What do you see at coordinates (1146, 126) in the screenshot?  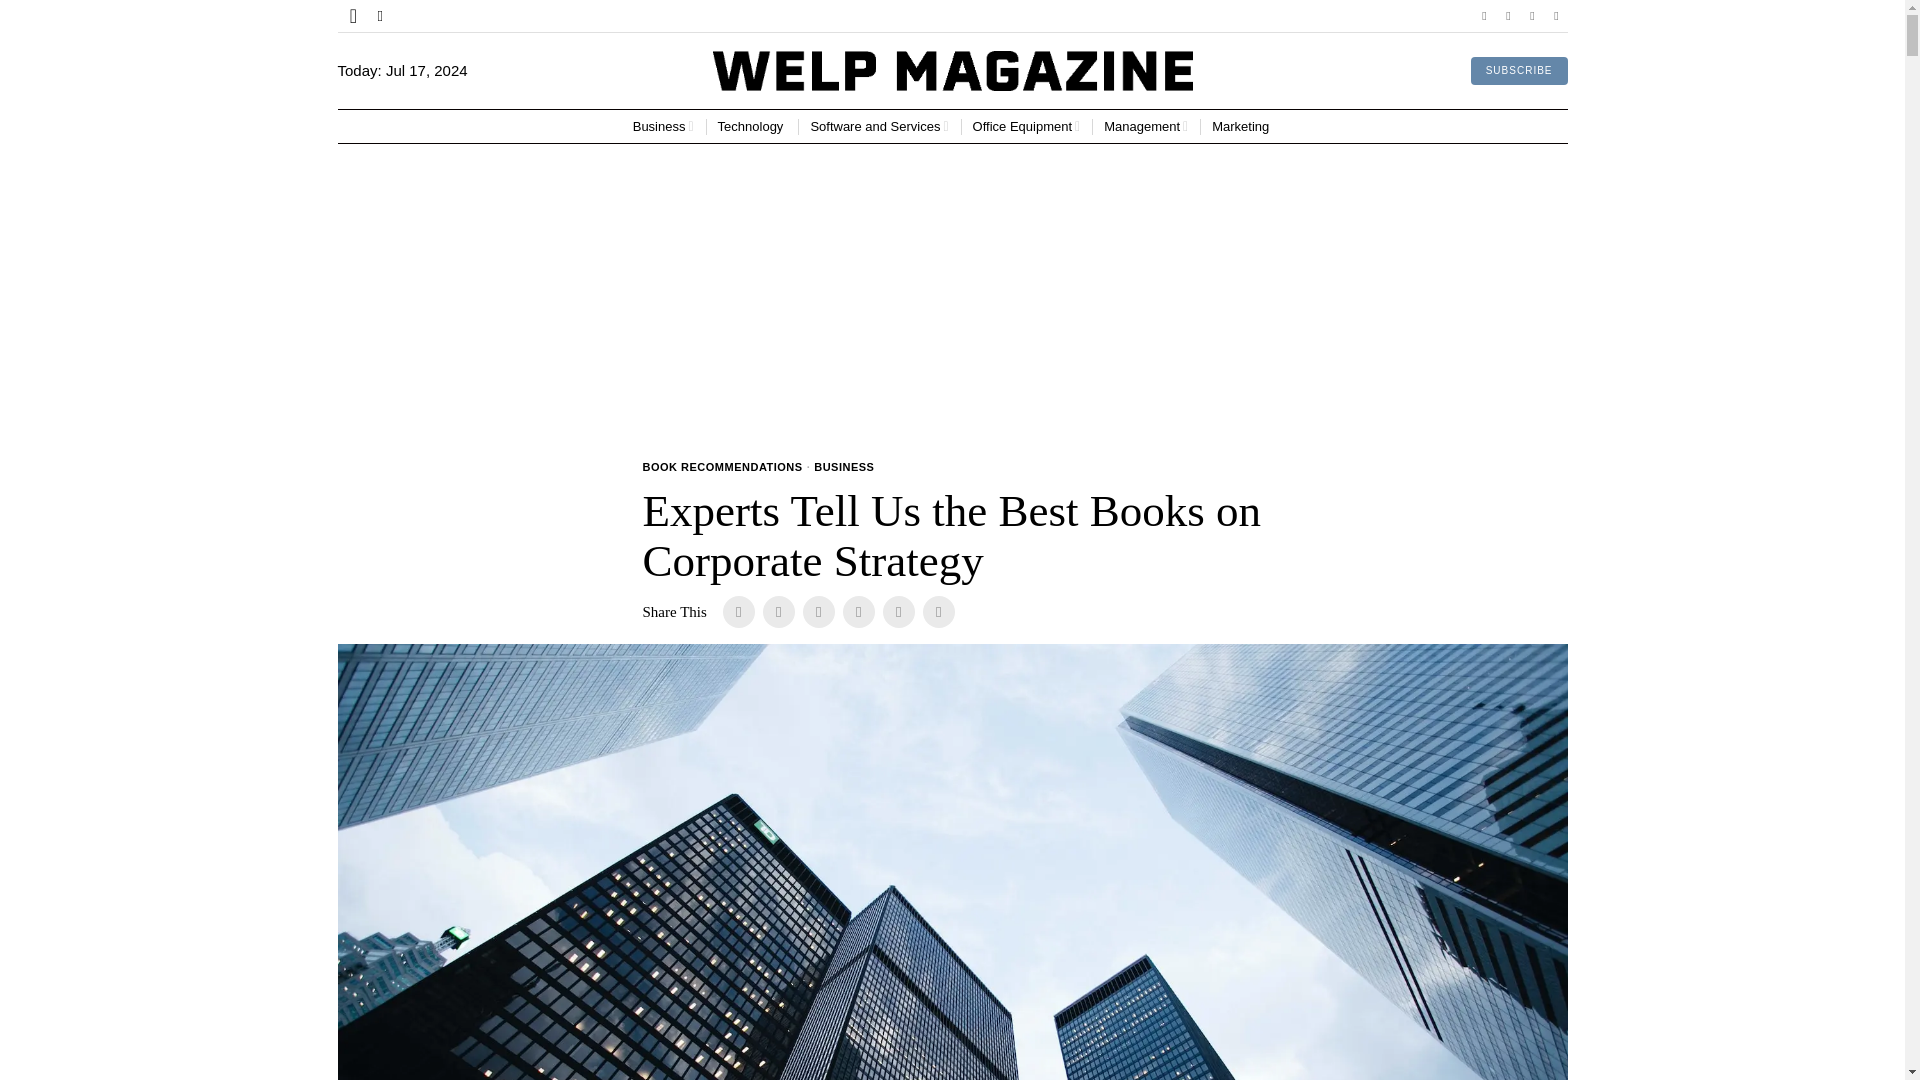 I see `Management` at bounding box center [1146, 126].